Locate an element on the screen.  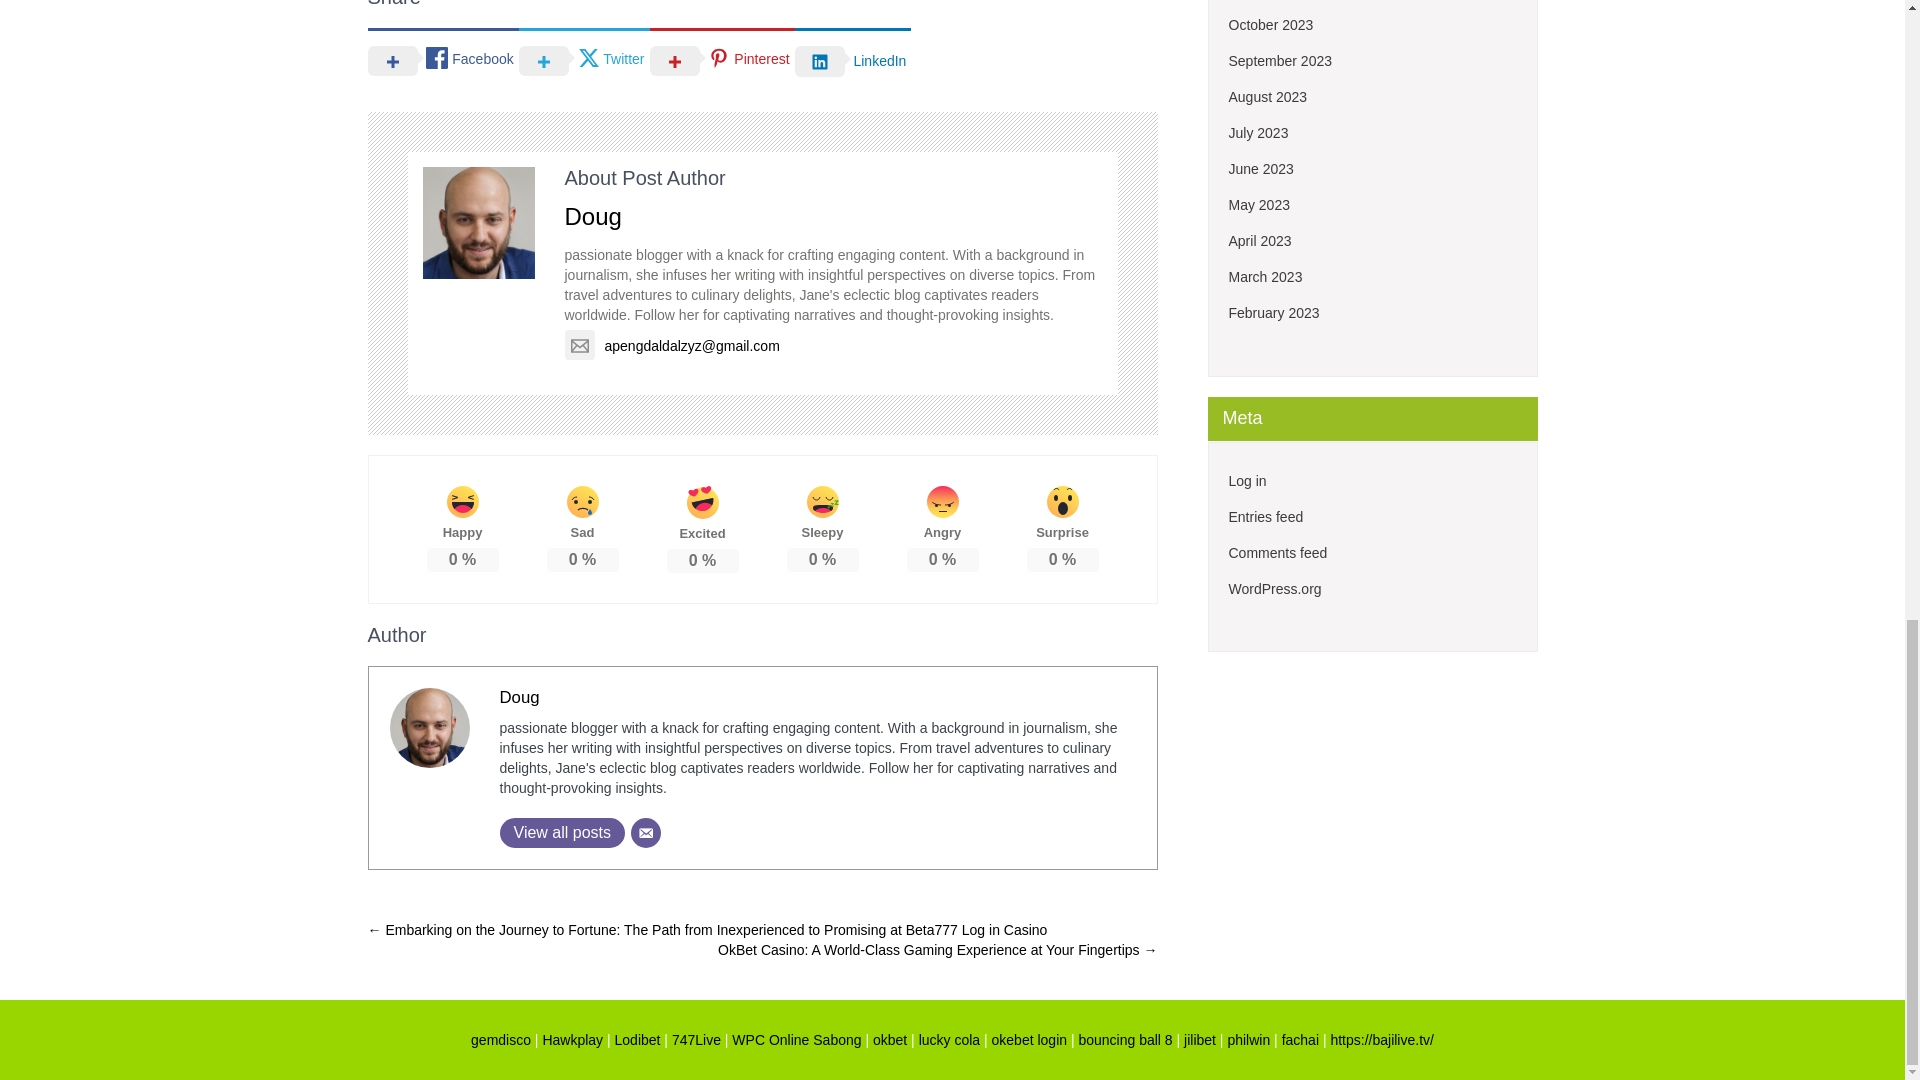
Pinterest is located at coordinates (722, 59).